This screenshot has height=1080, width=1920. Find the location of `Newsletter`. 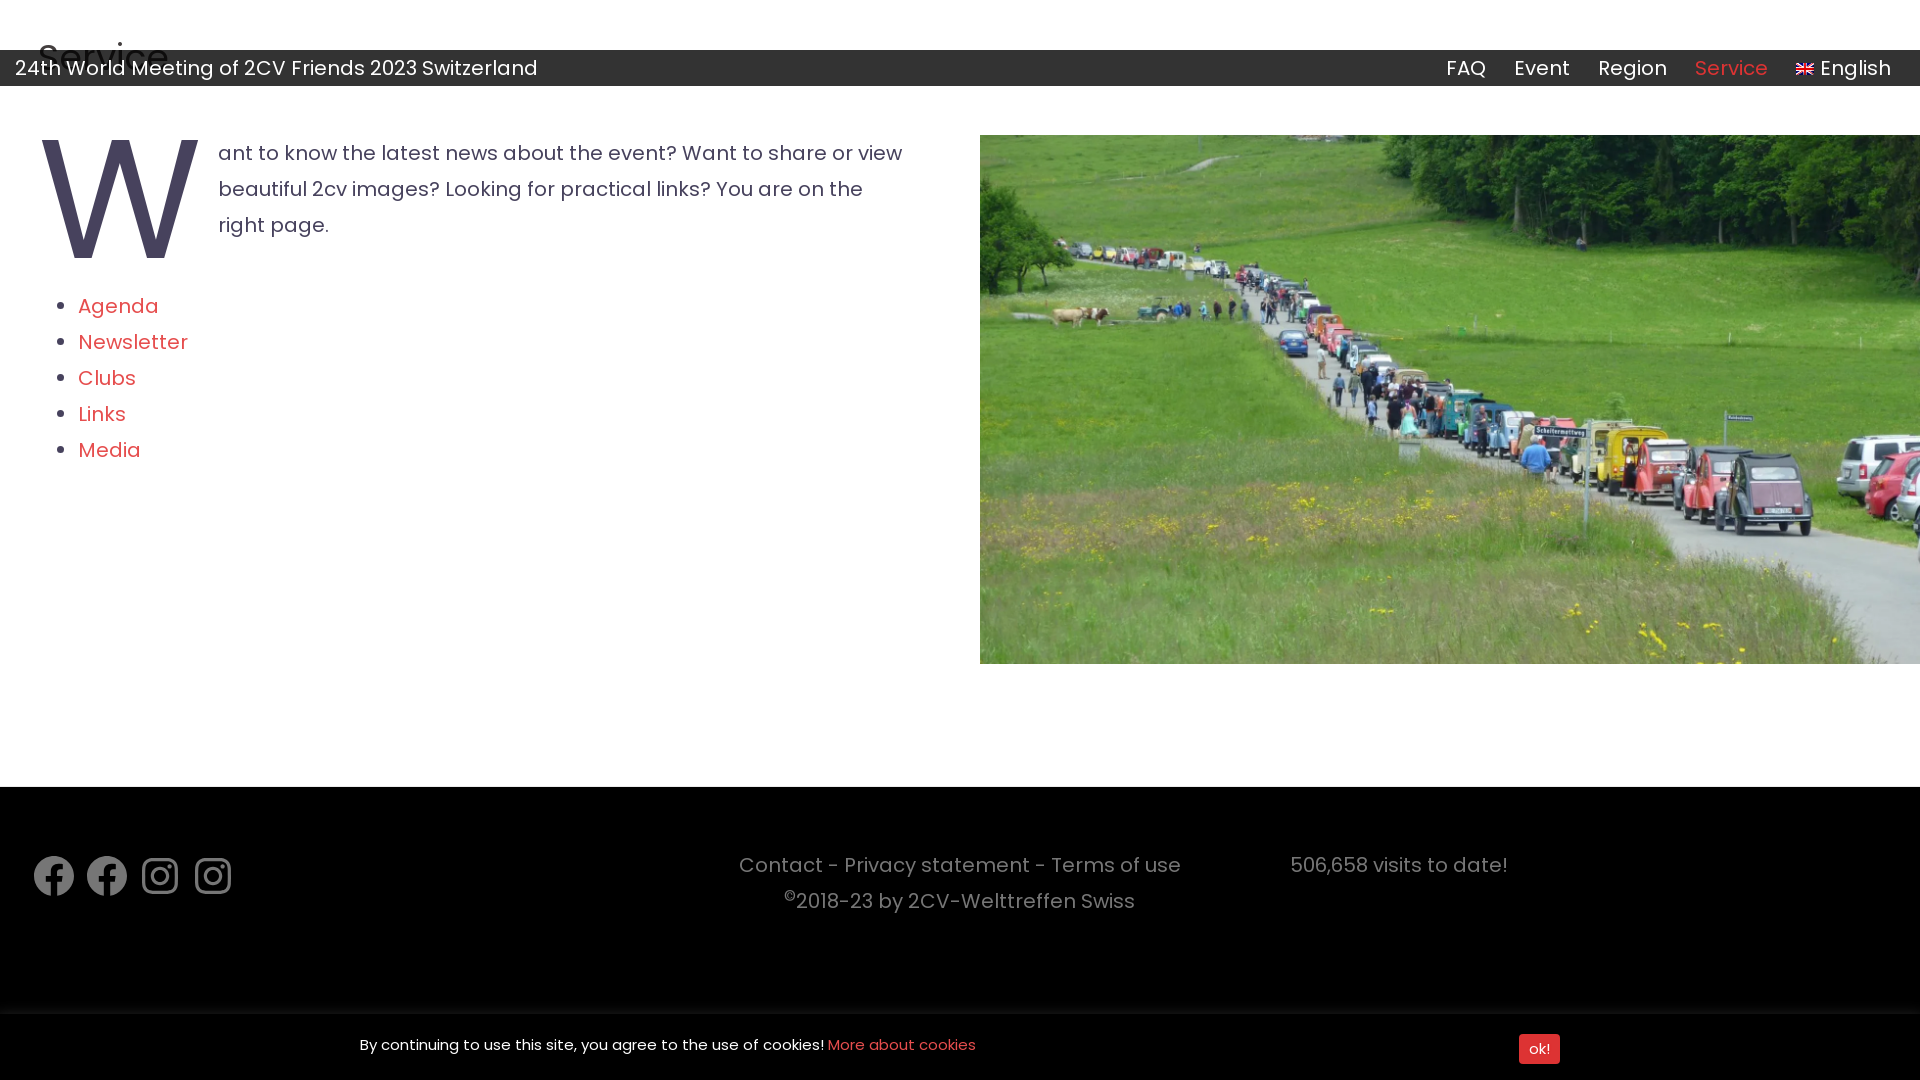

Newsletter is located at coordinates (133, 342).